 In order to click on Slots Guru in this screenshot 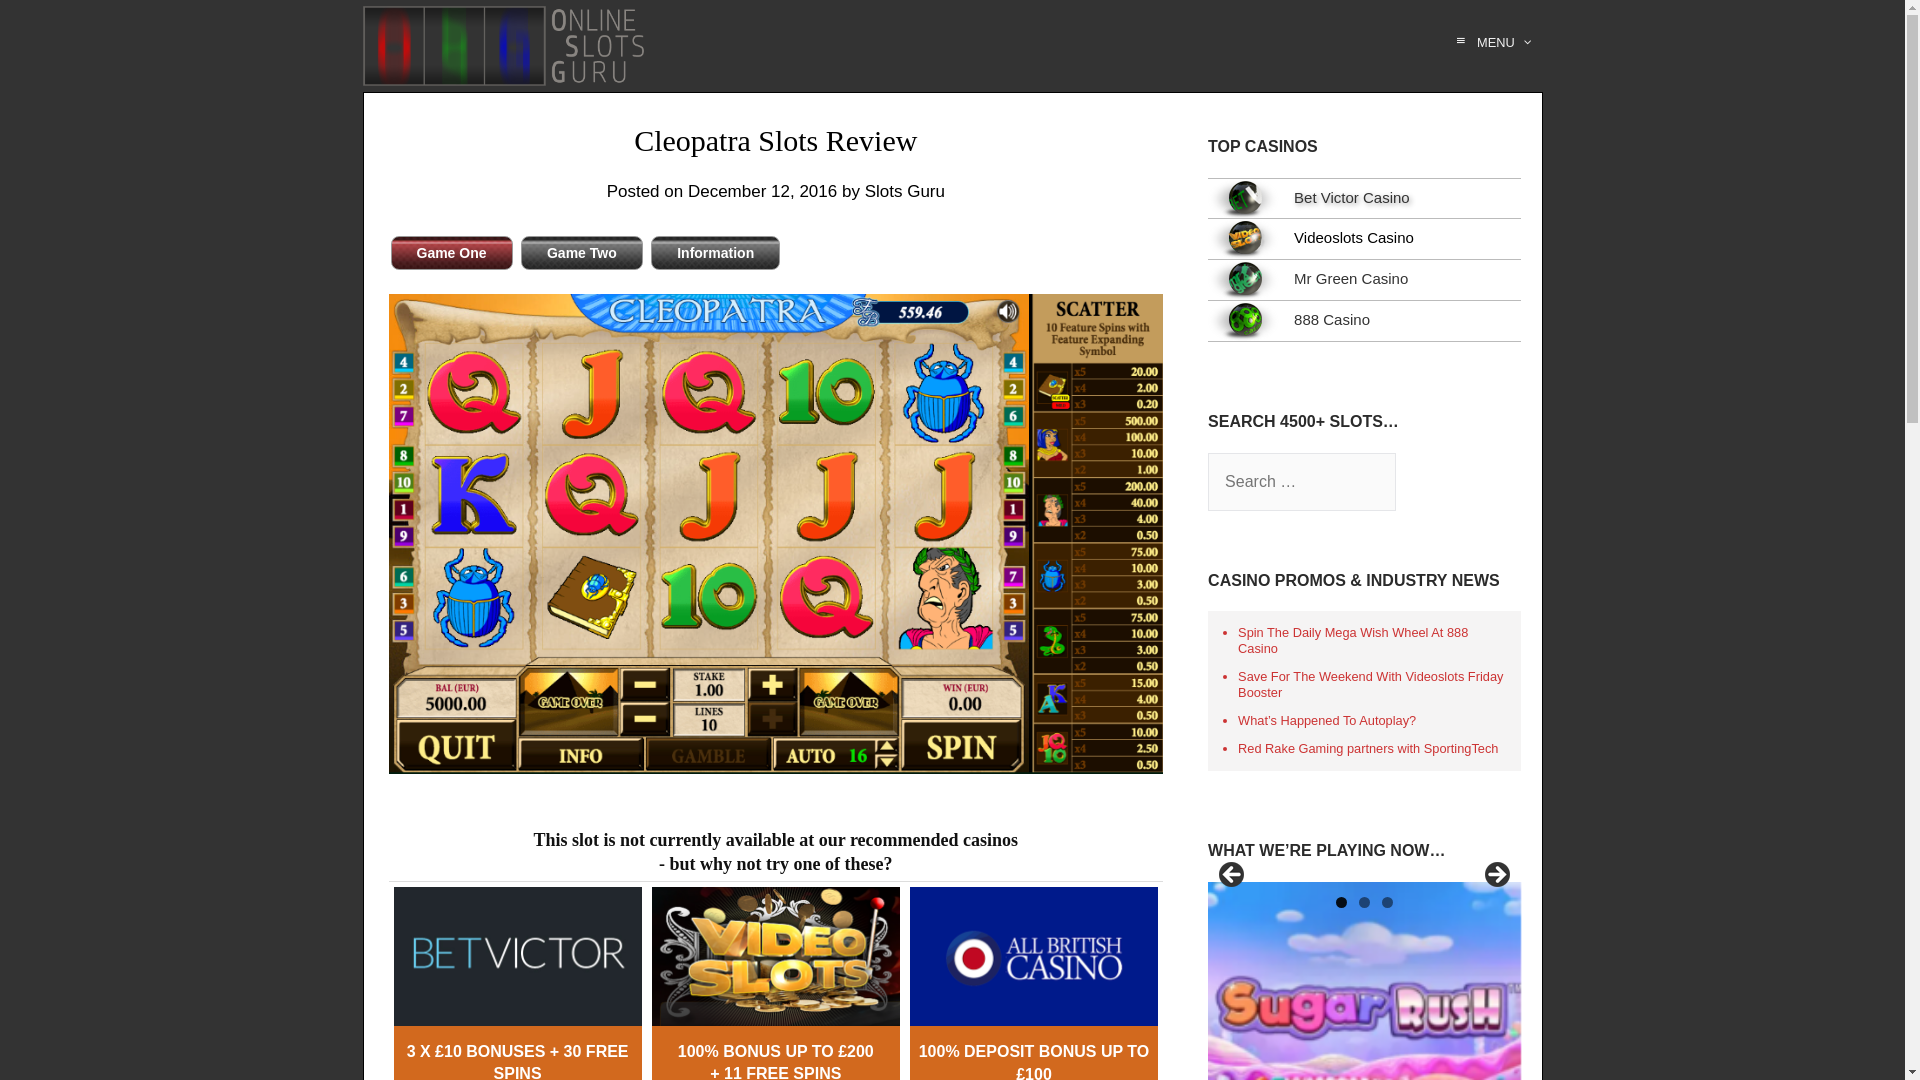, I will do `click(904, 191)`.